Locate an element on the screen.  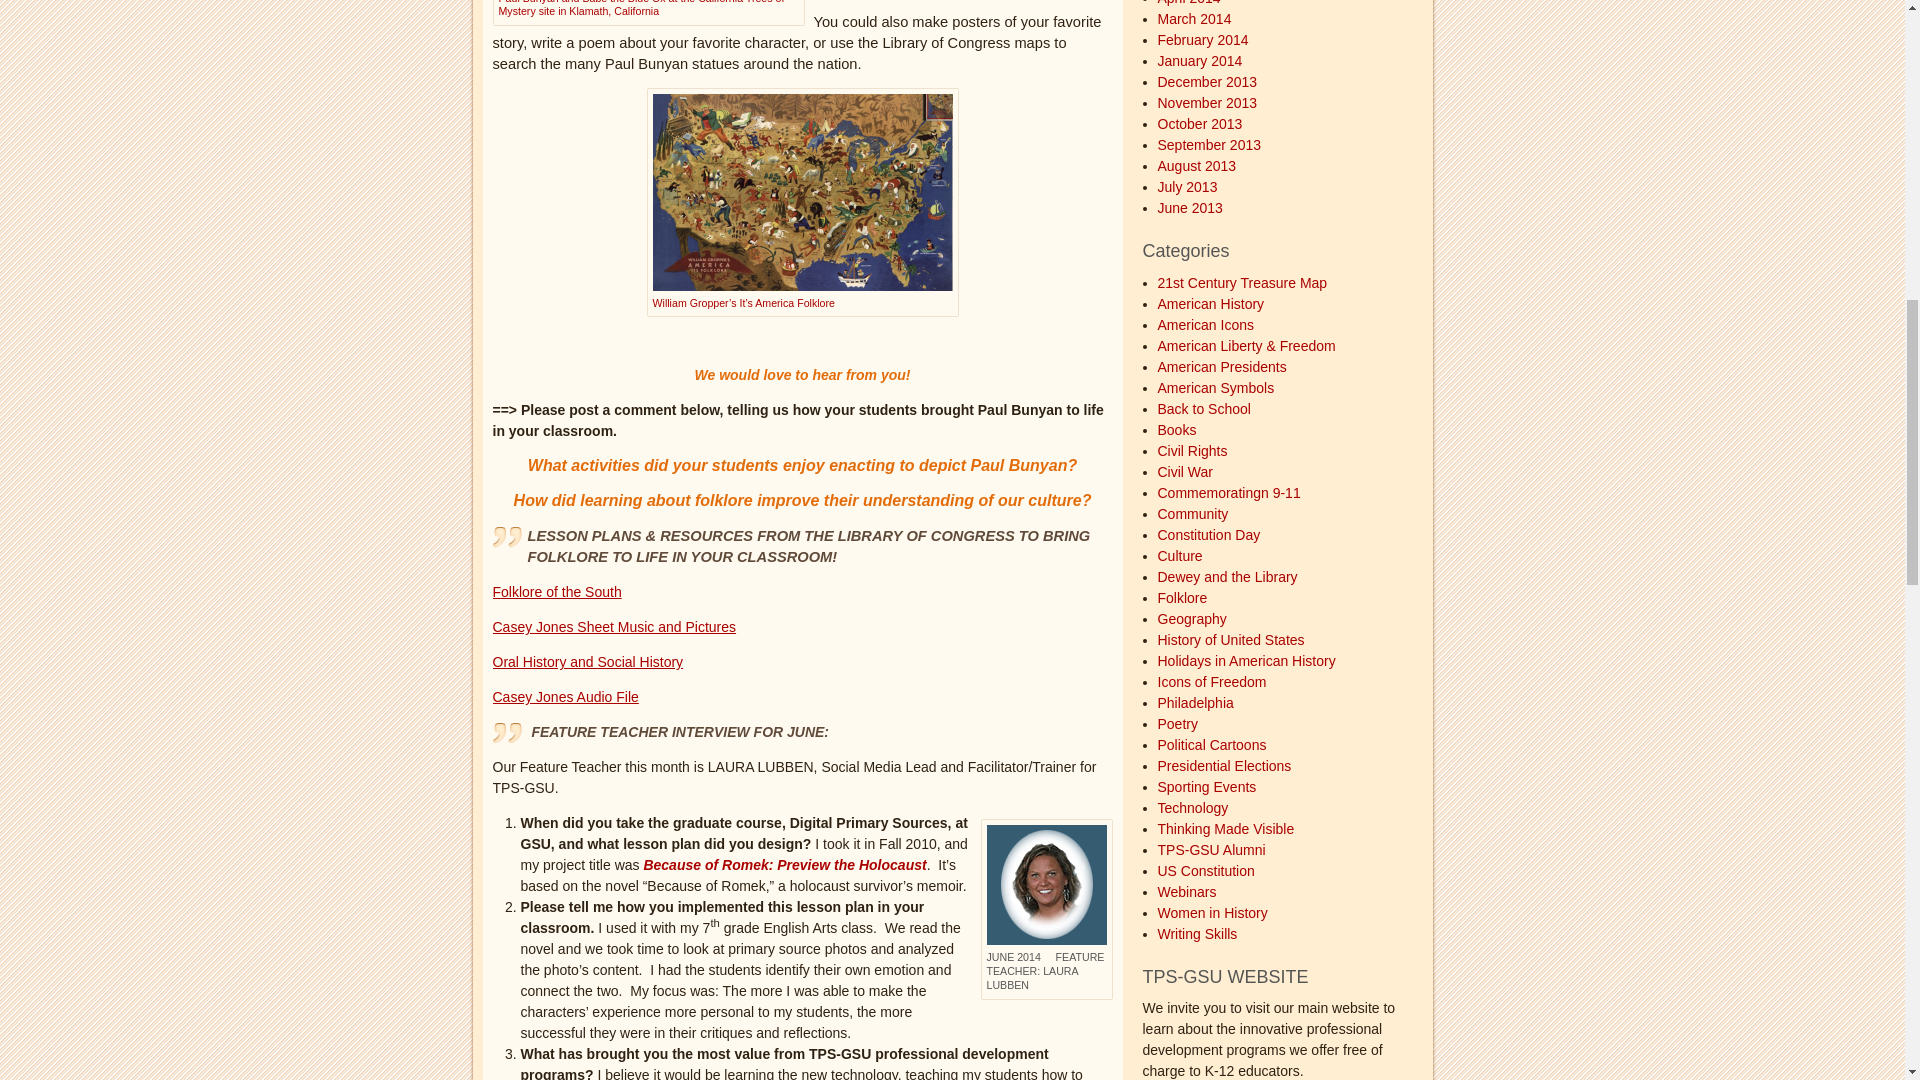
Casey Jones Audio File is located at coordinates (564, 697).